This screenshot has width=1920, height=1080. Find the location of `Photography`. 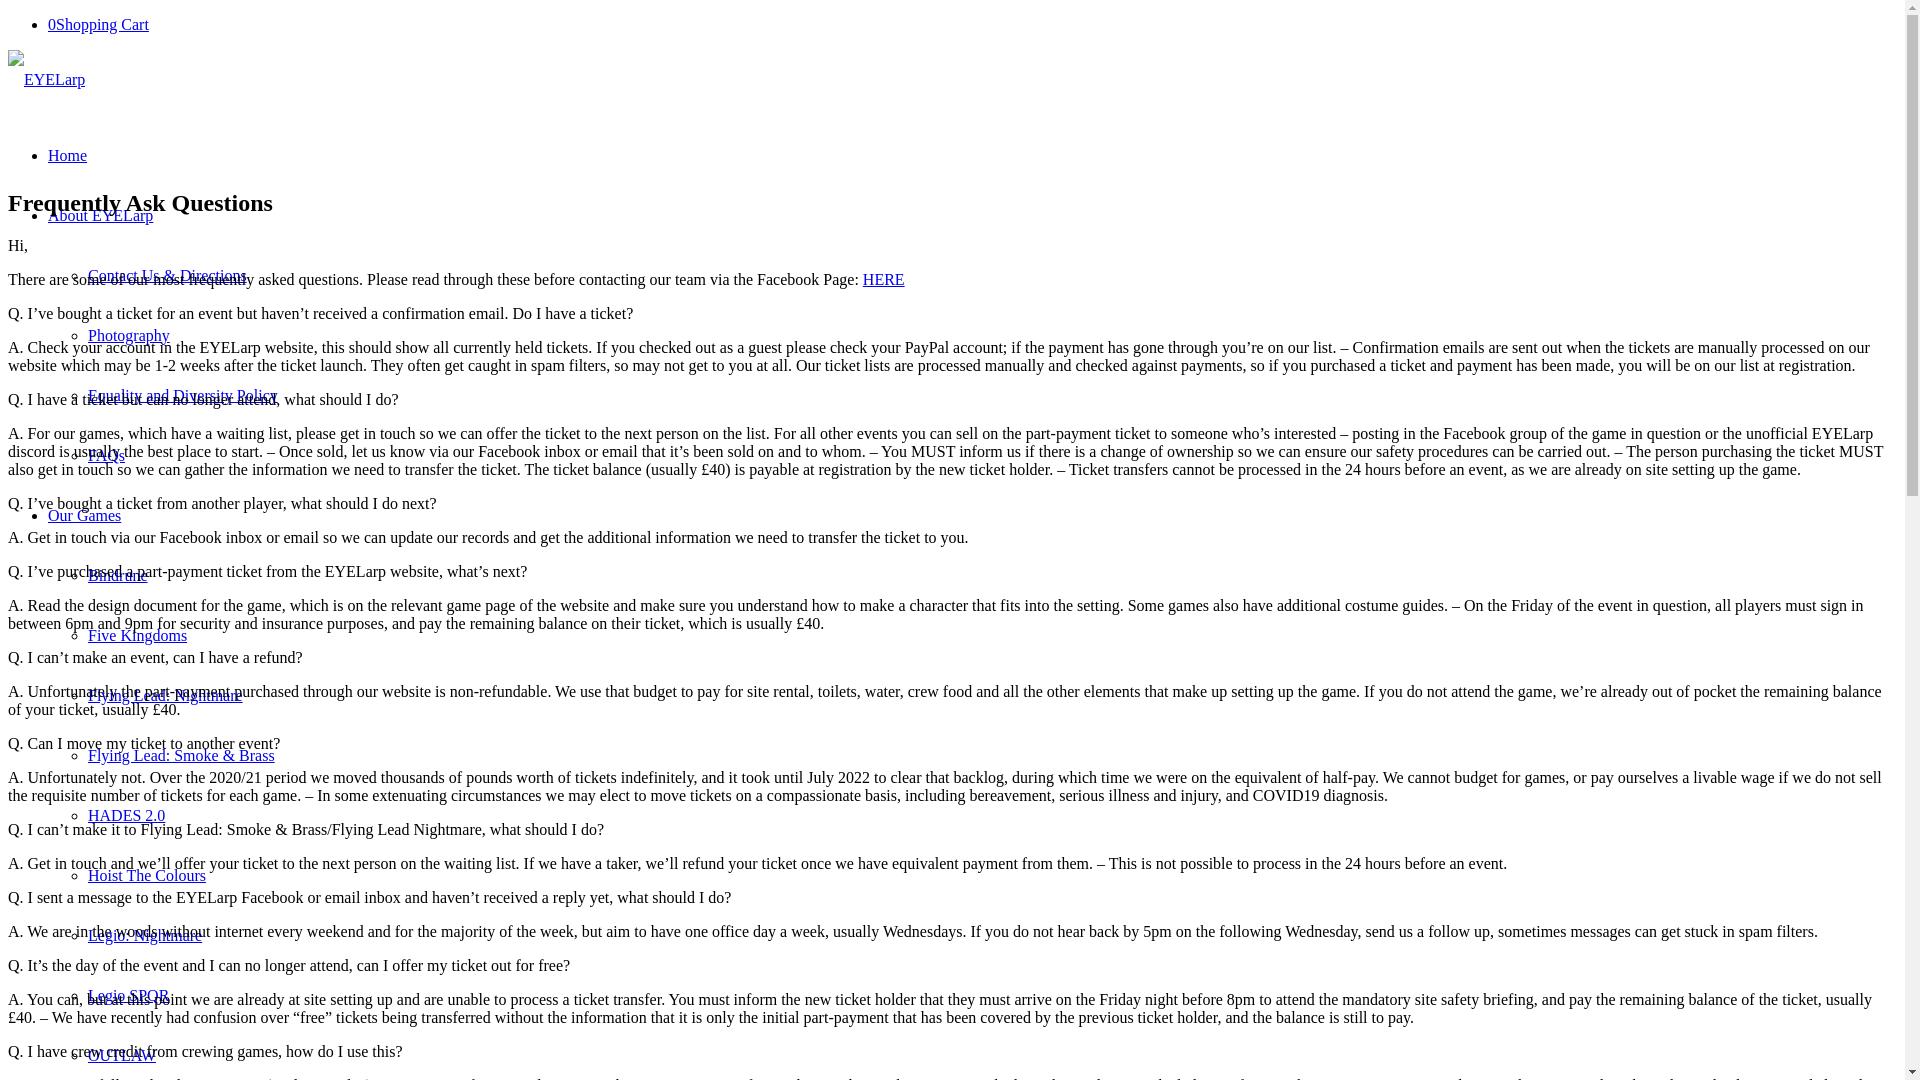

Photography is located at coordinates (129, 336).